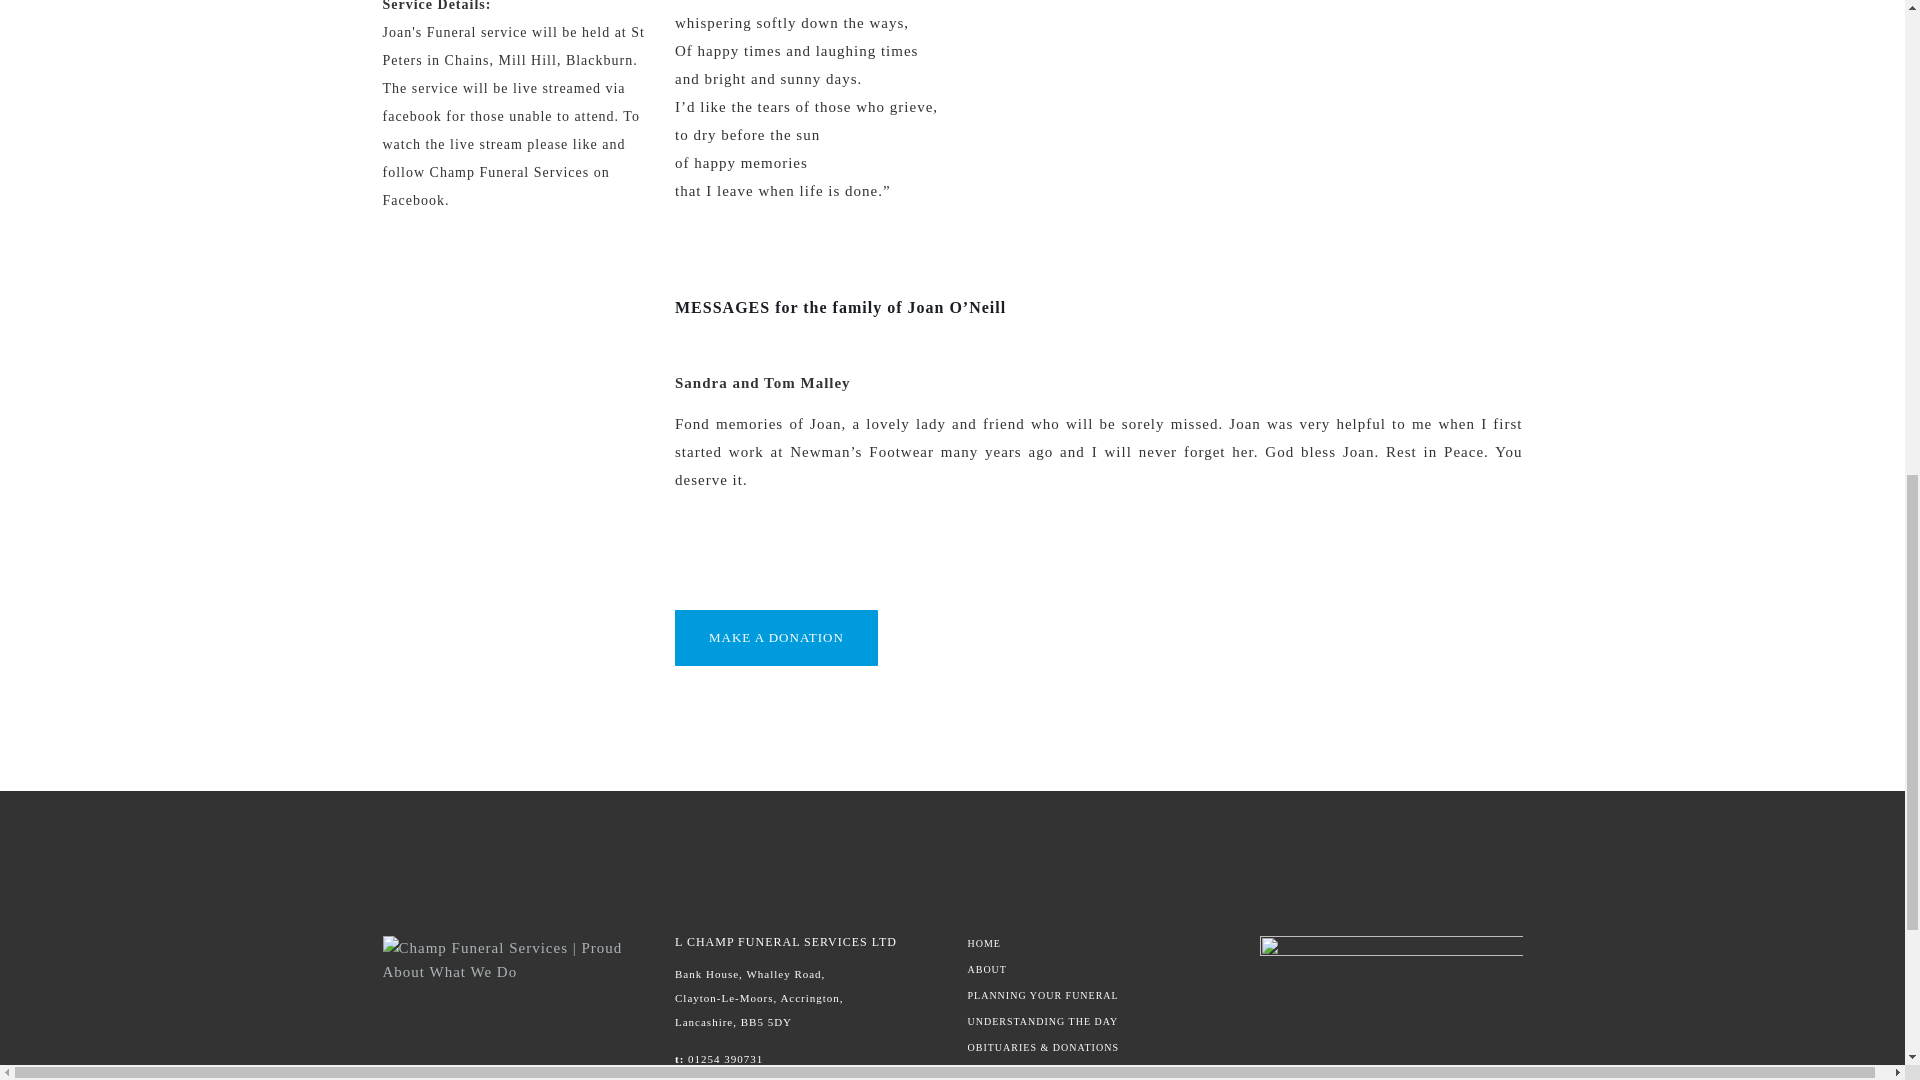 This screenshot has width=1920, height=1080. Describe the element at coordinates (724, 1058) in the screenshot. I see `01254 390731` at that location.